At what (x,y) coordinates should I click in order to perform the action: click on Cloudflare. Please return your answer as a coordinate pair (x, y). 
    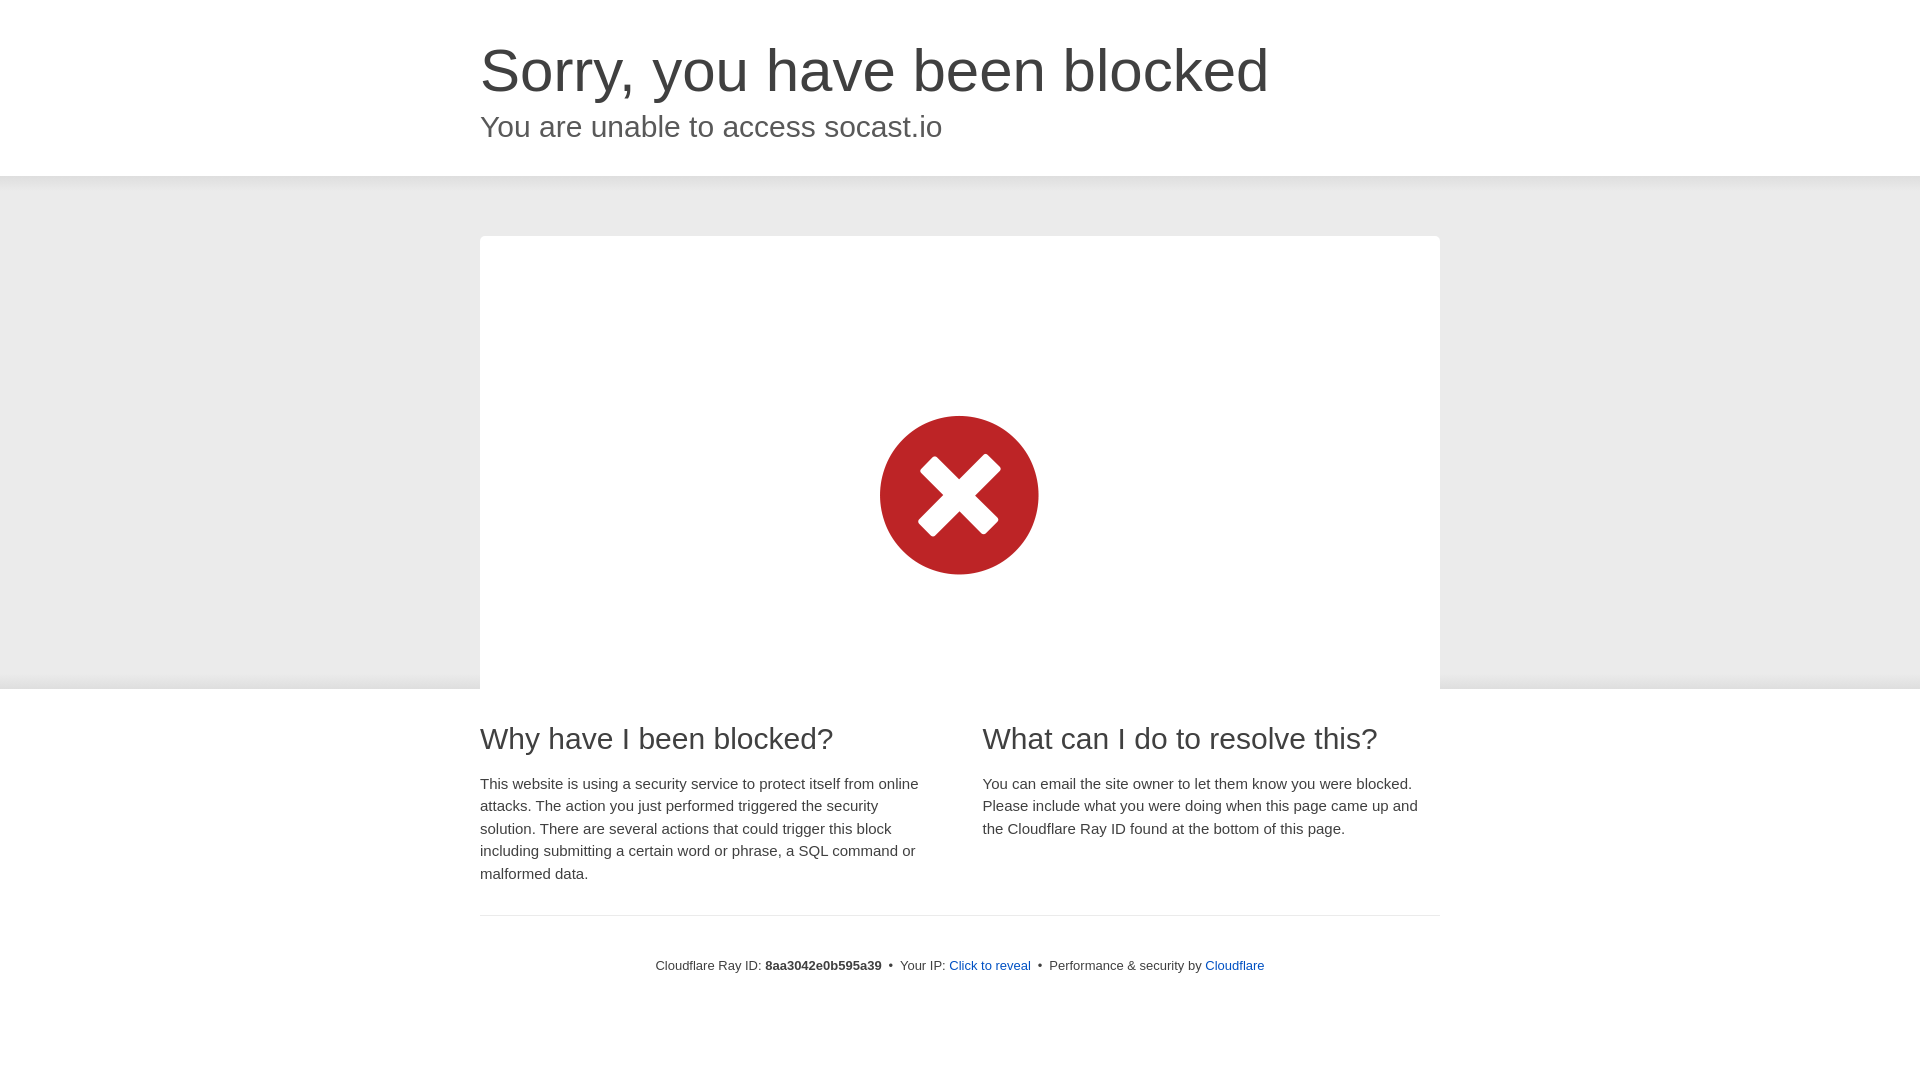
    Looking at the image, I should click on (1234, 965).